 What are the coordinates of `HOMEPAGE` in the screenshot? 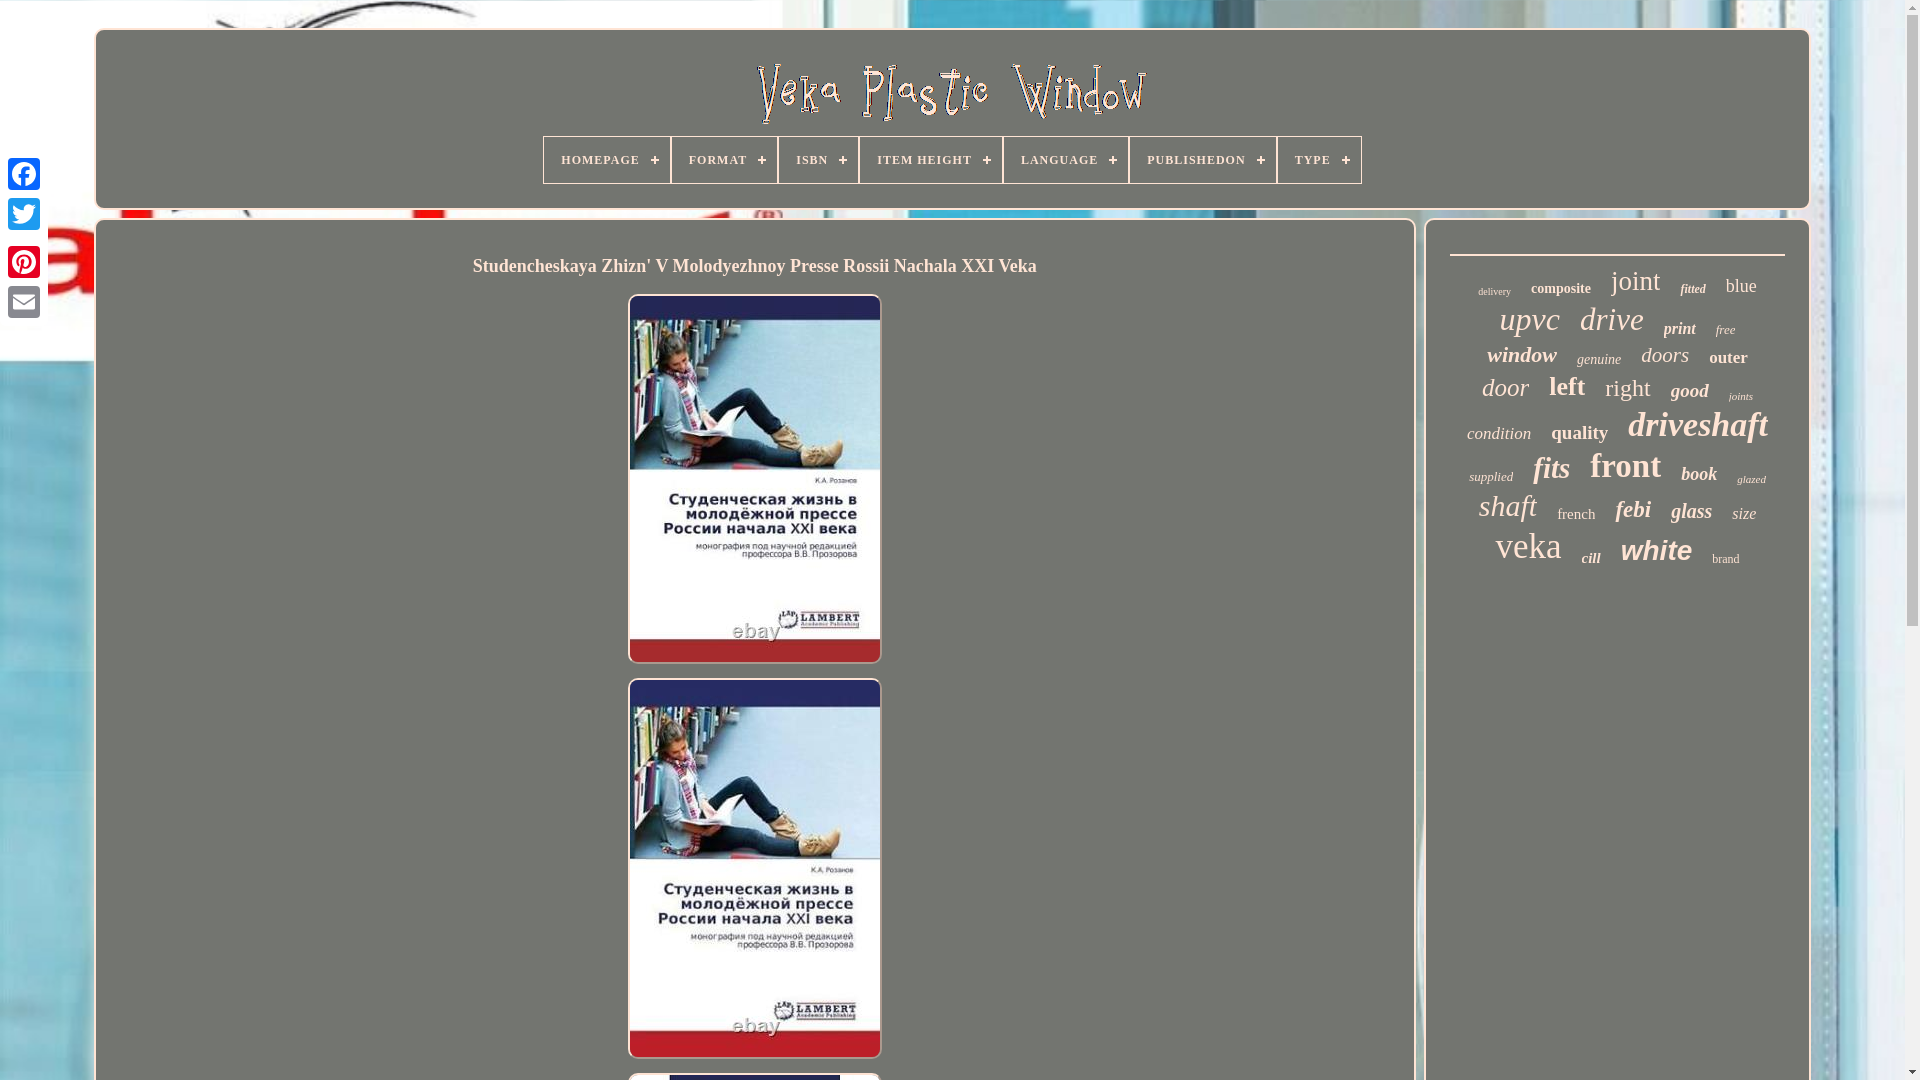 It's located at (606, 160).